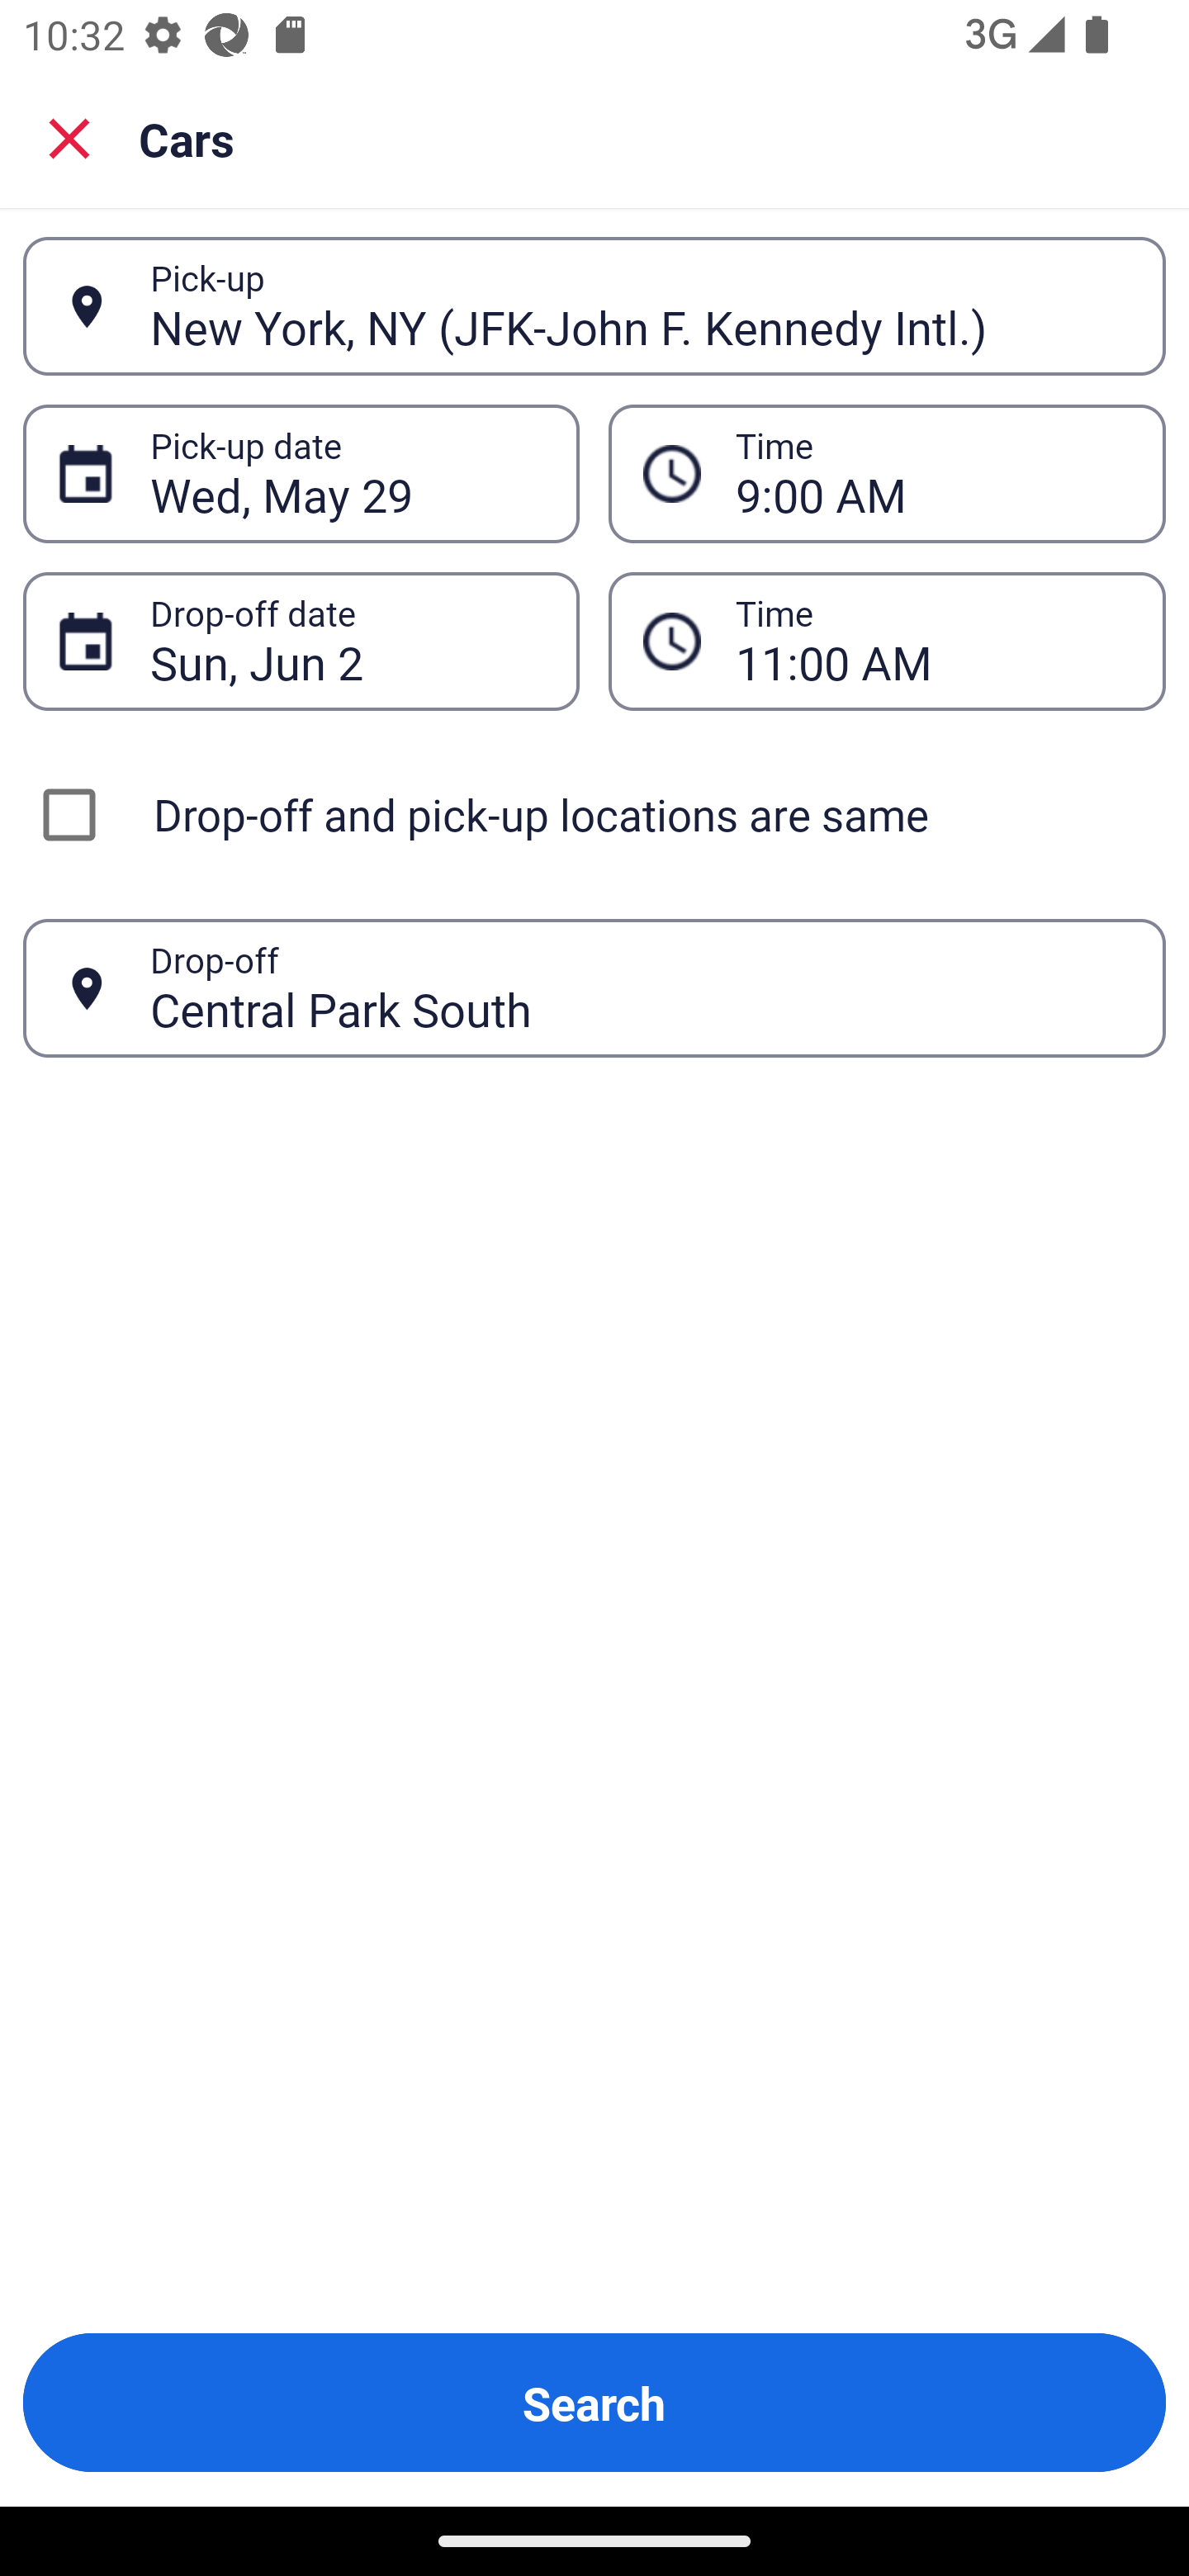  What do you see at coordinates (301, 641) in the screenshot?
I see `Sun, Jun 2 Drop-off date` at bounding box center [301, 641].